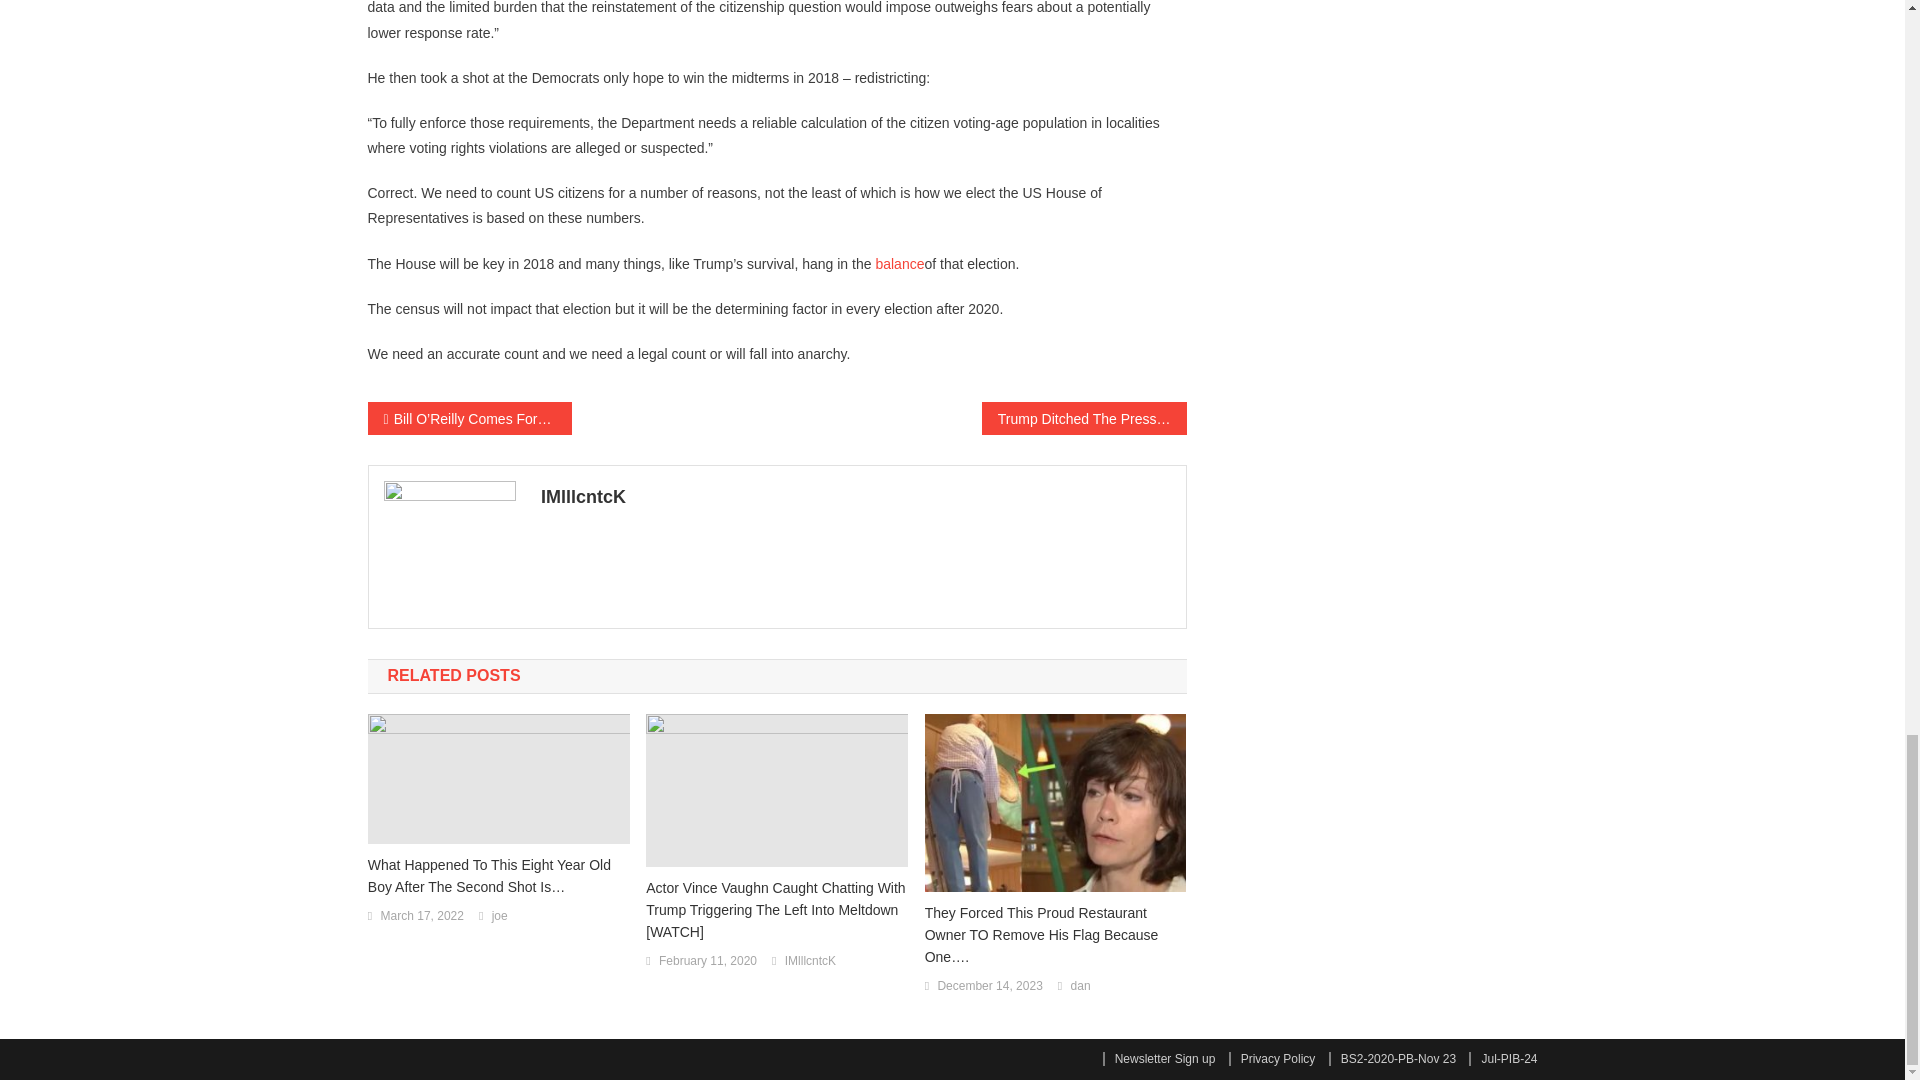  Describe the element at coordinates (422, 916) in the screenshot. I see `March 17, 2022` at that location.